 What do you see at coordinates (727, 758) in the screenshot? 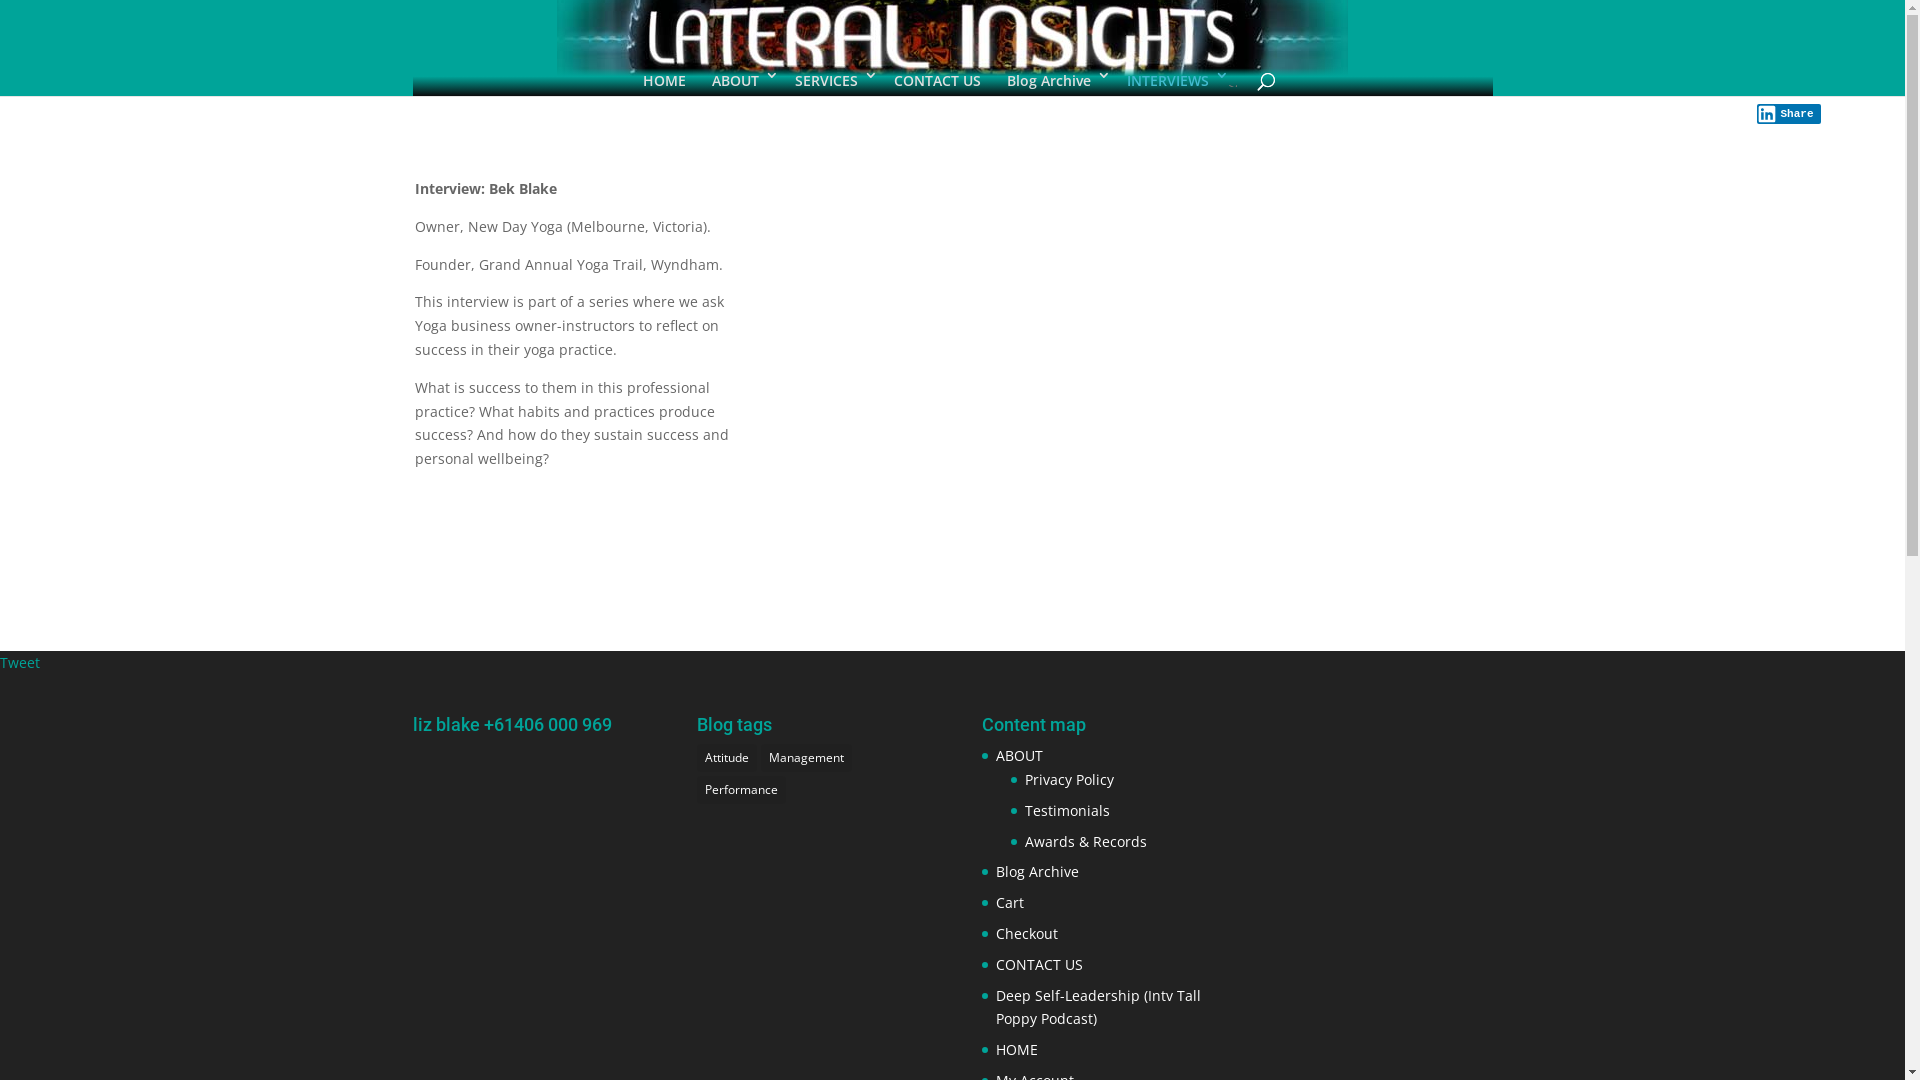
I see `Attitude` at bounding box center [727, 758].